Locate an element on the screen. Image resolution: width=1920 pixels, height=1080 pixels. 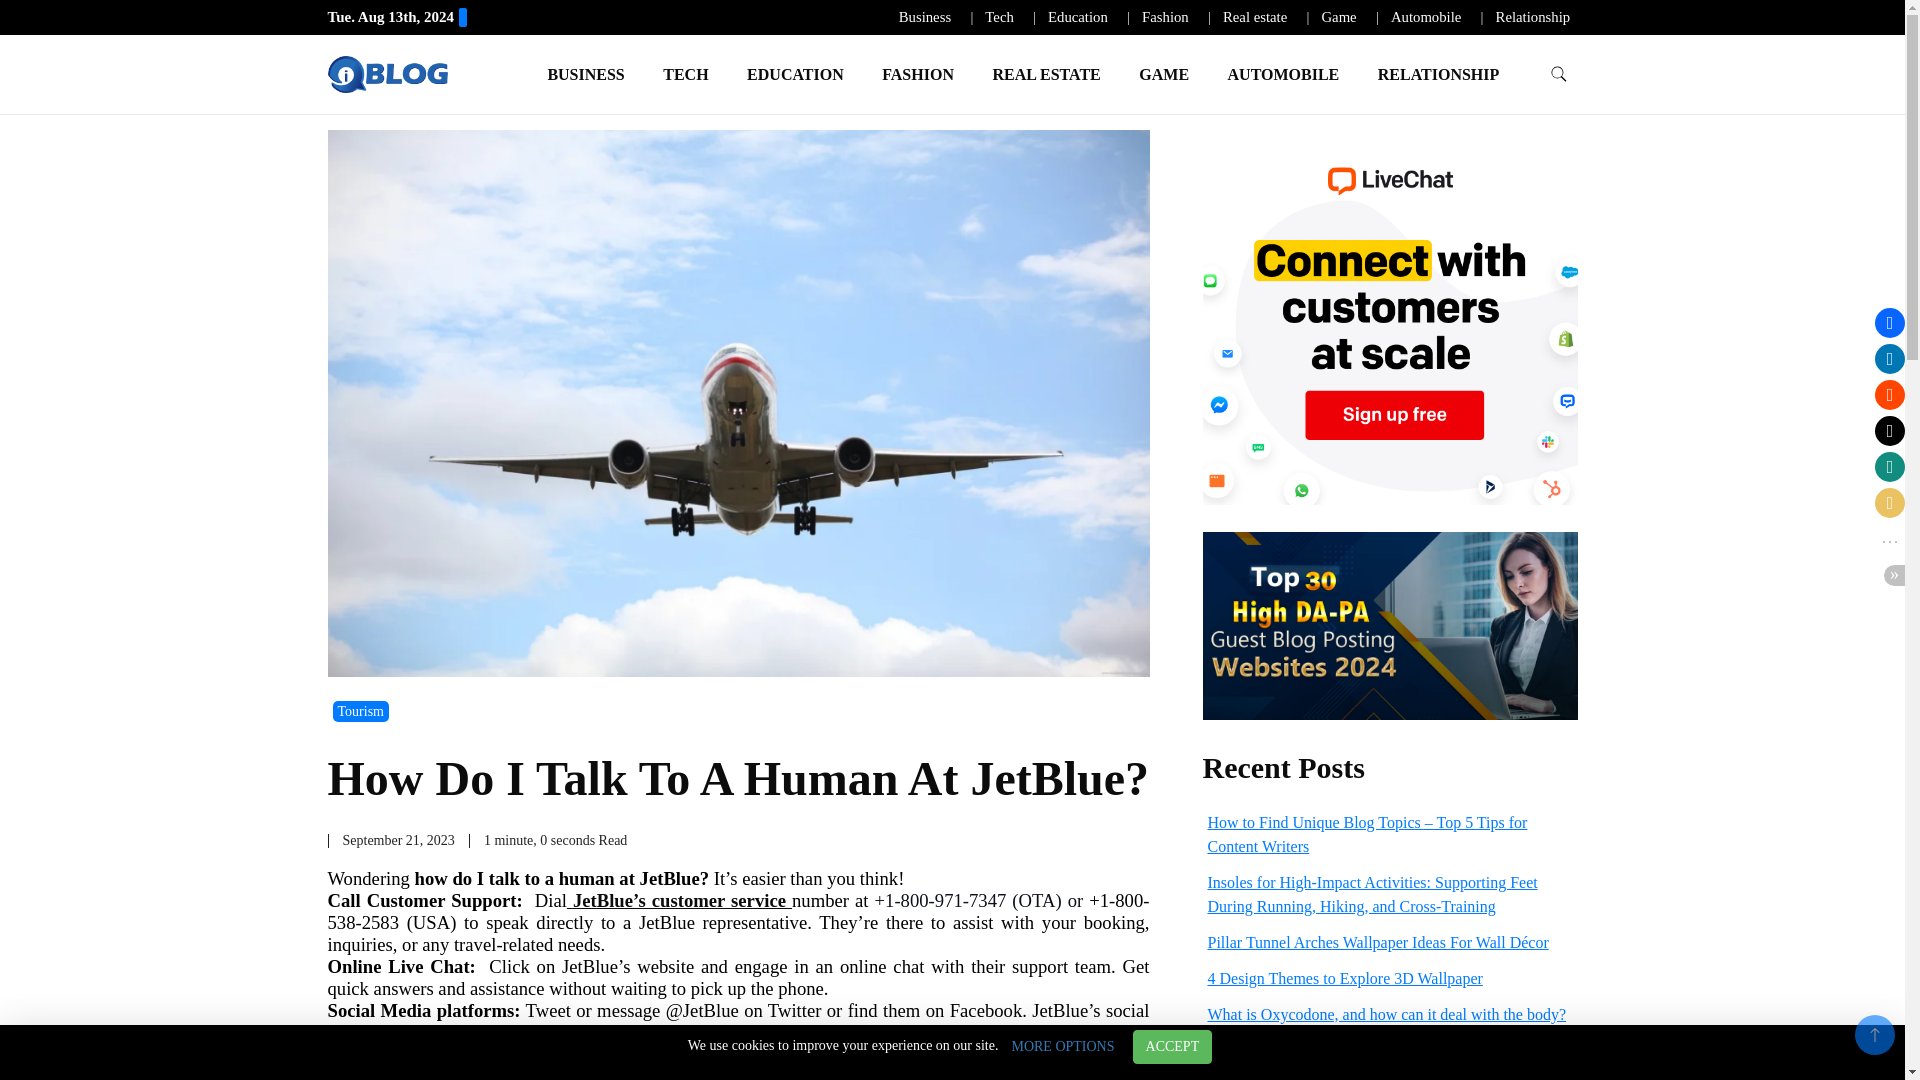
TECH is located at coordinates (685, 74).